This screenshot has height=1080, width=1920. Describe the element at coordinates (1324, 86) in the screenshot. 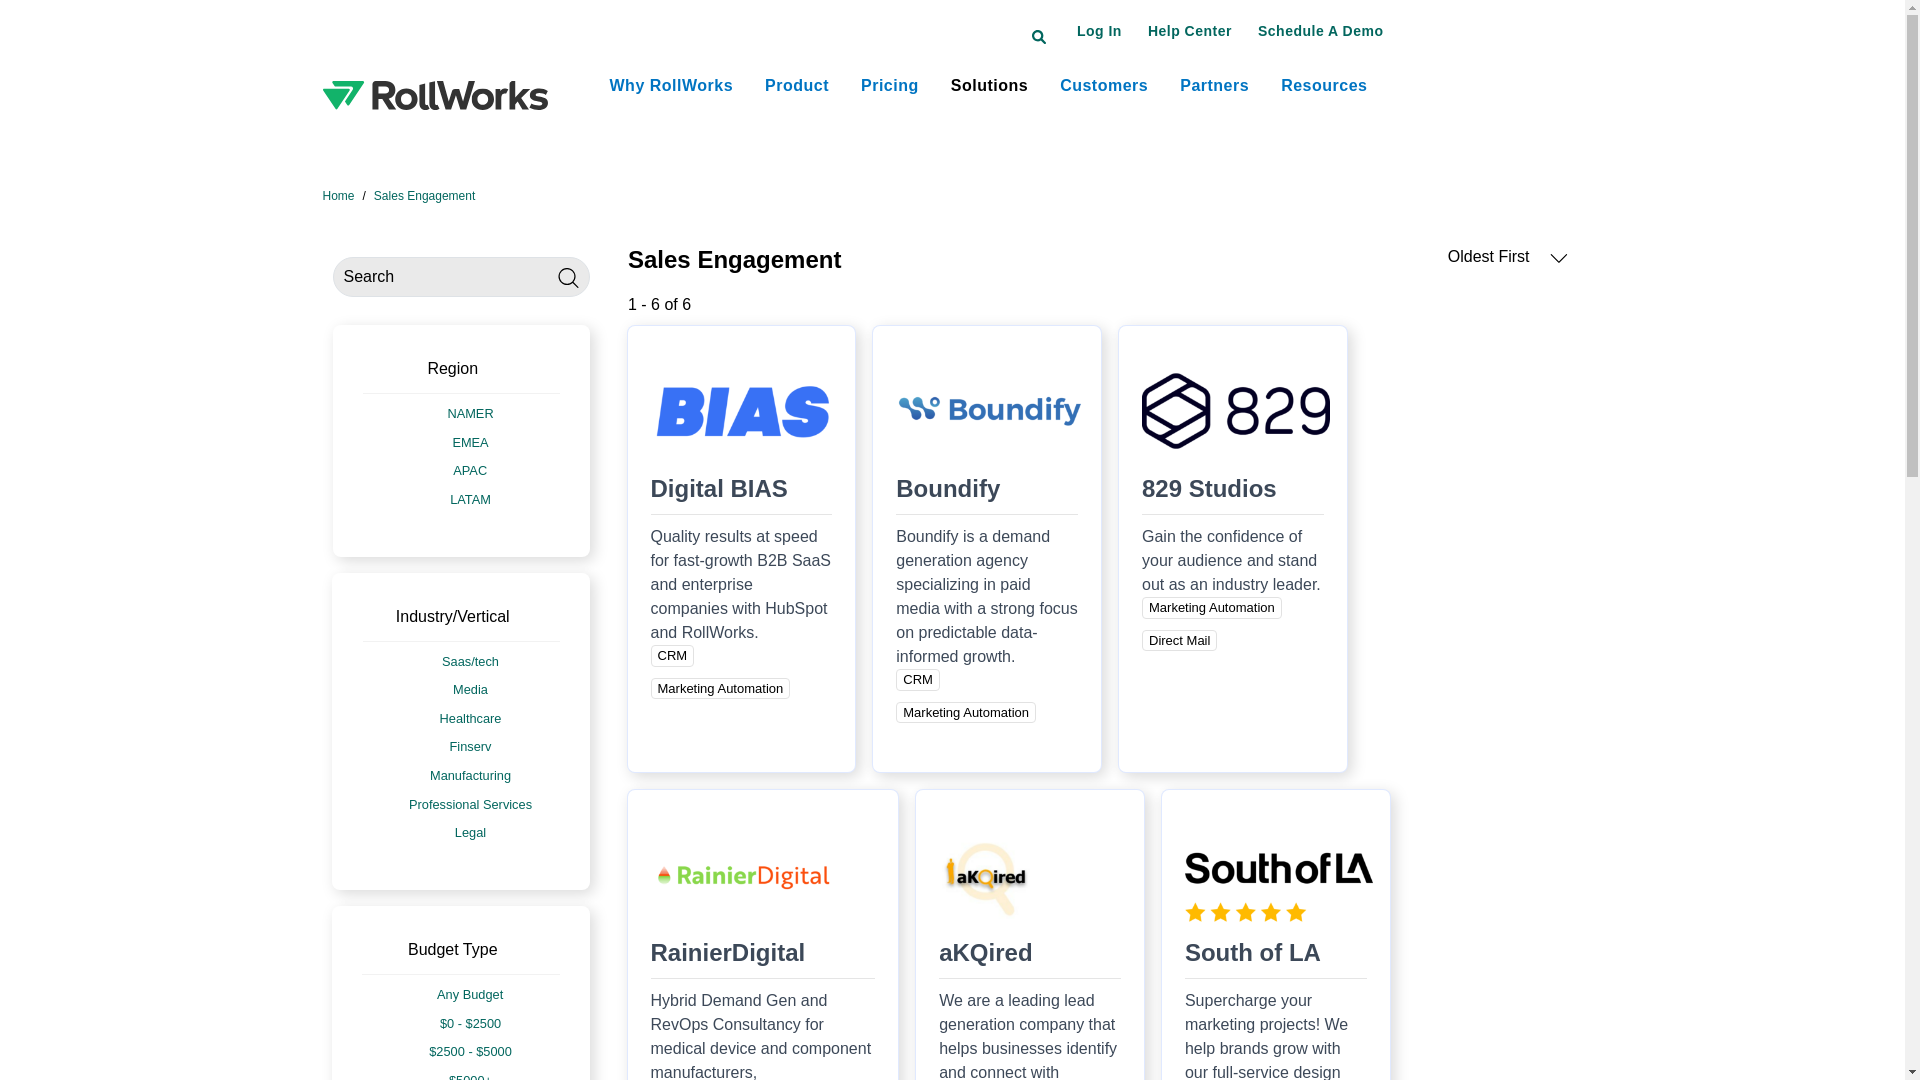

I see `Resources` at that location.